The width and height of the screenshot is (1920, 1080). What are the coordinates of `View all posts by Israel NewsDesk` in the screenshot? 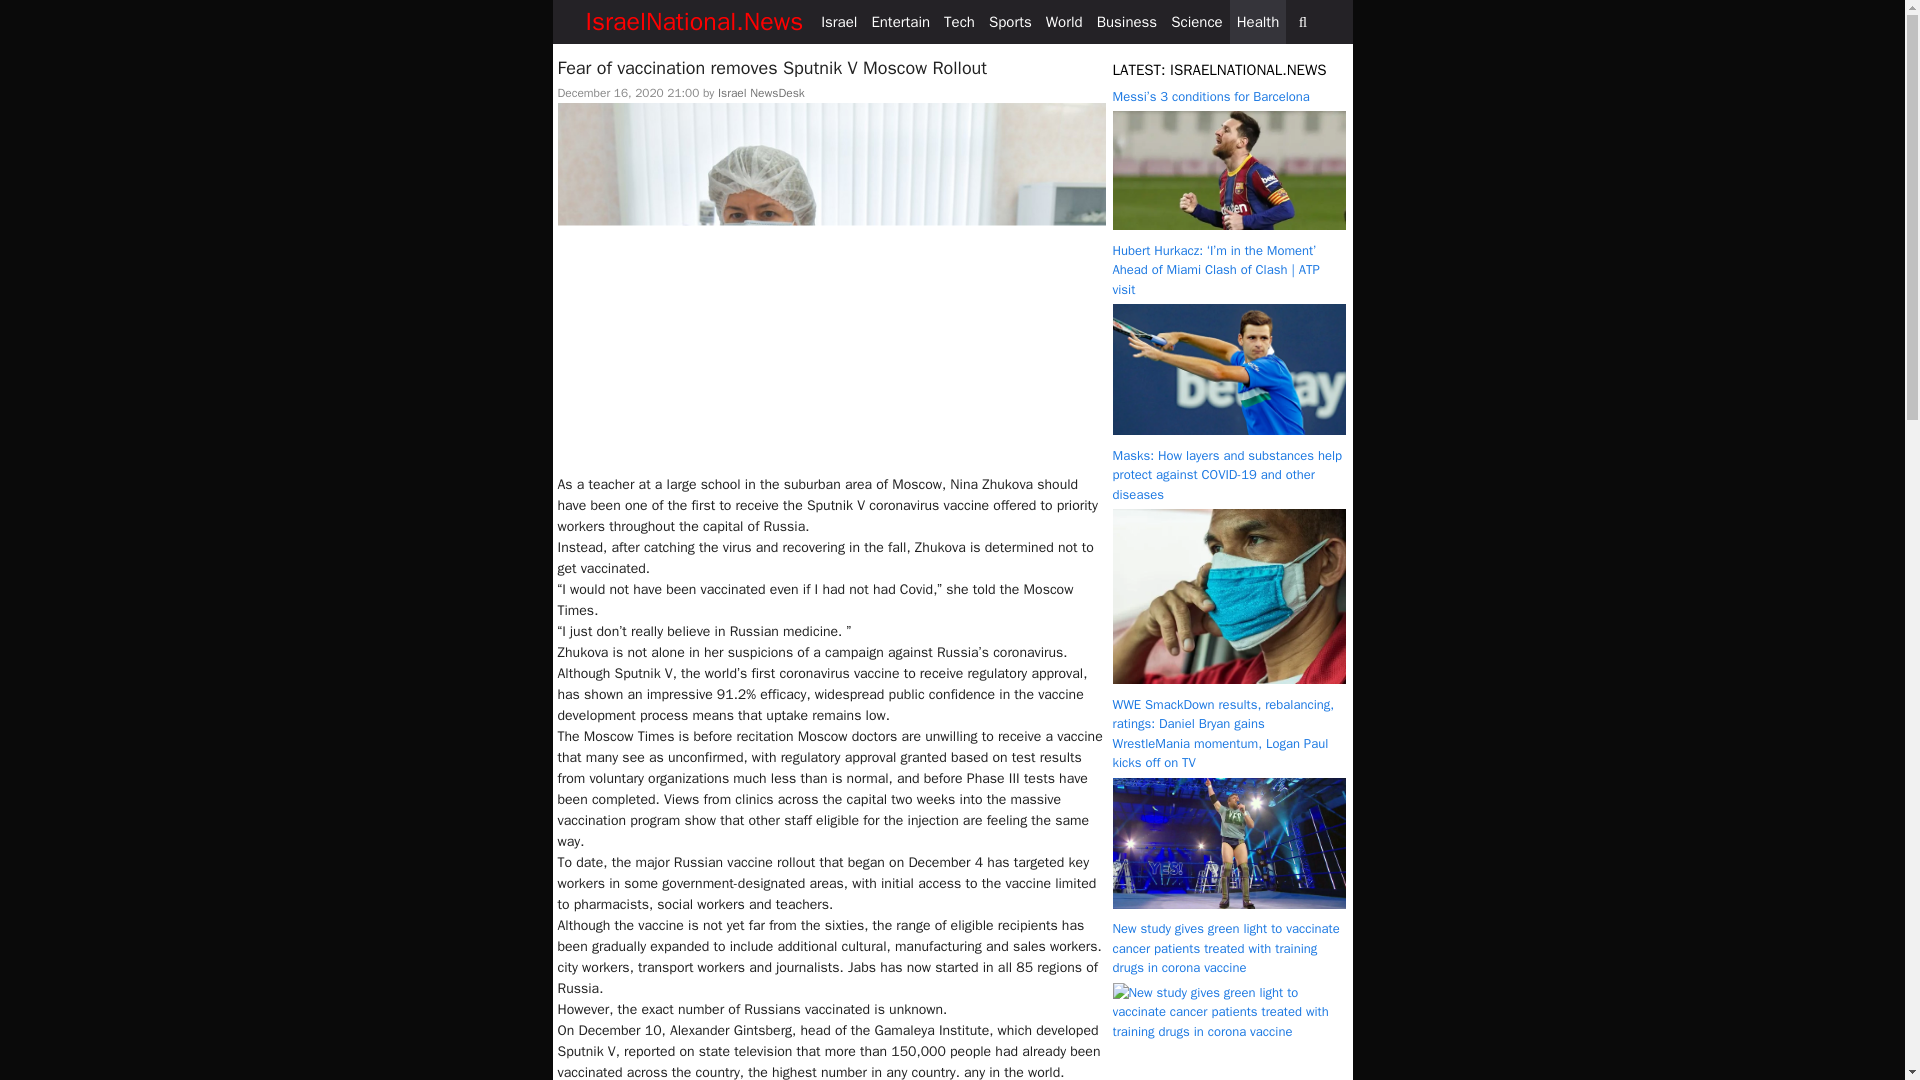 It's located at (761, 94).